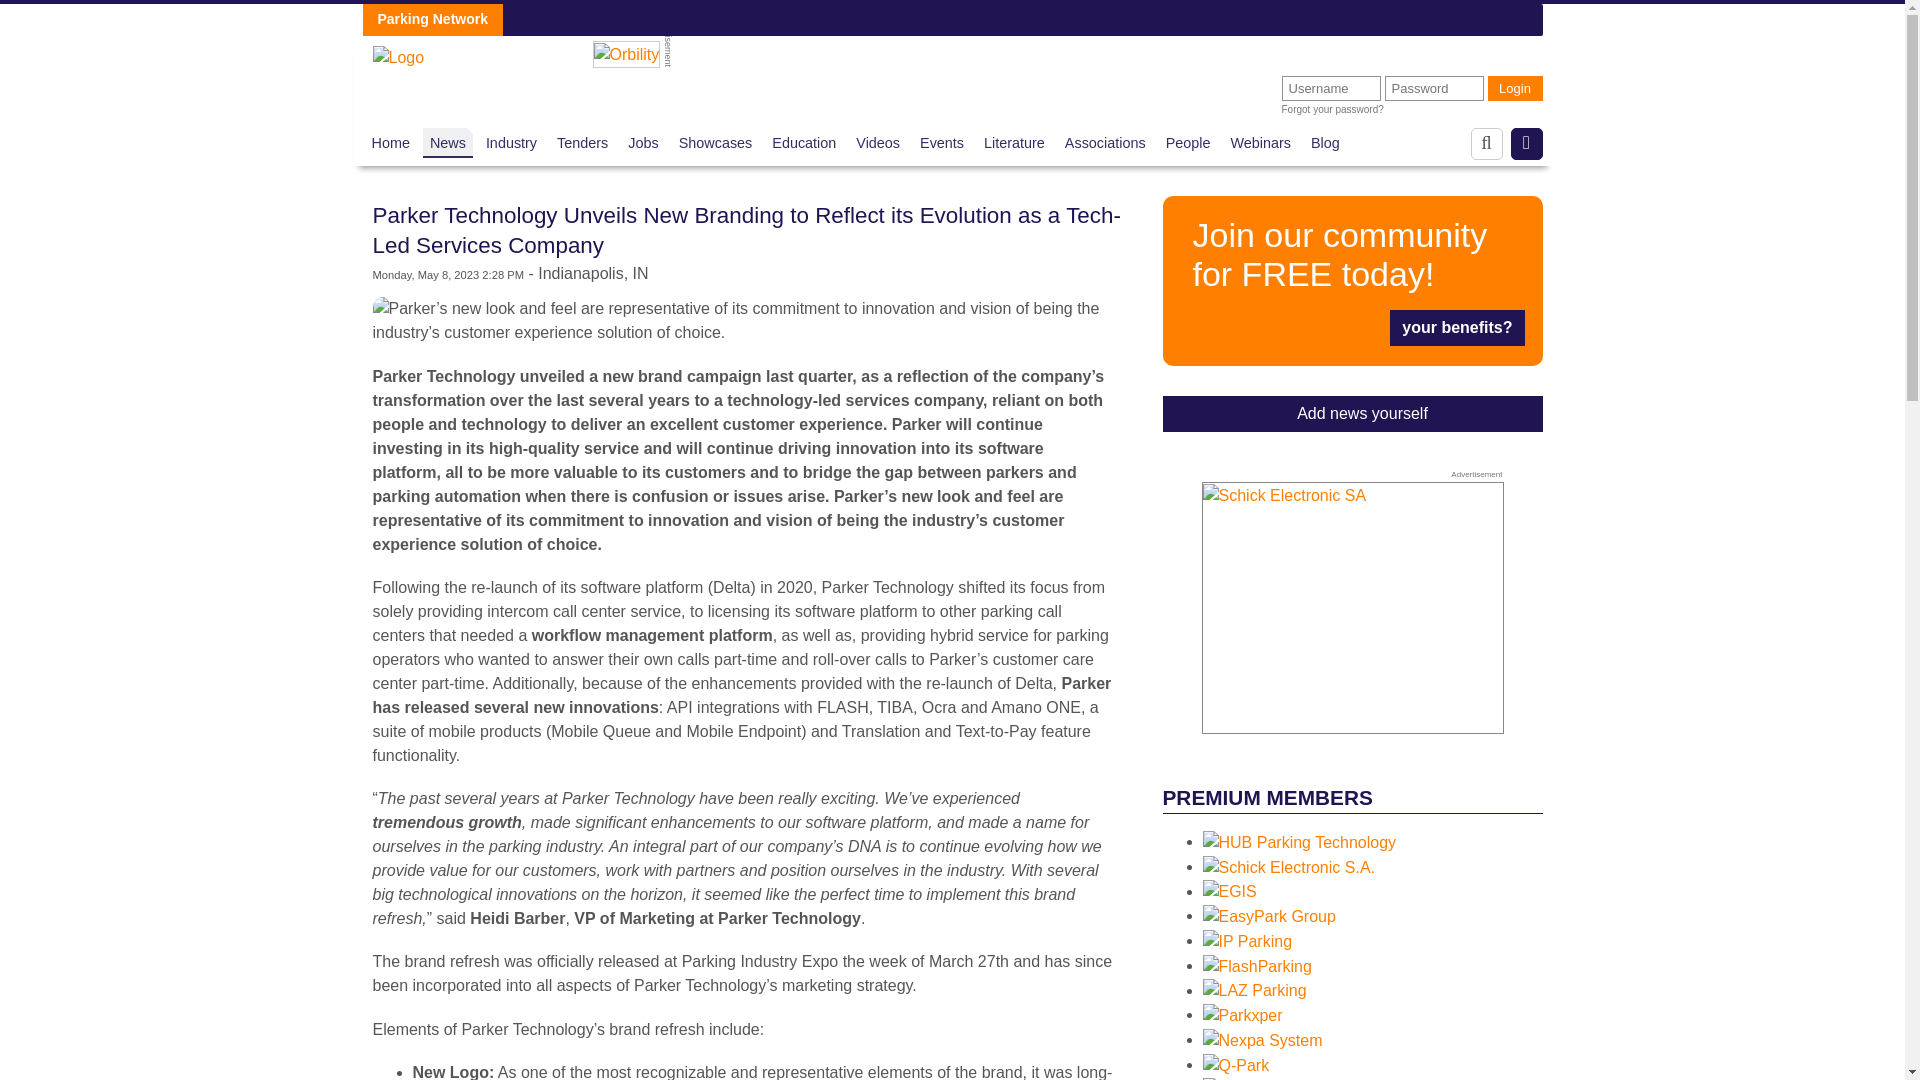  What do you see at coordinates (1326, 142) in the screenshot?
I see `Blog` at bounding box center [1326, 142].